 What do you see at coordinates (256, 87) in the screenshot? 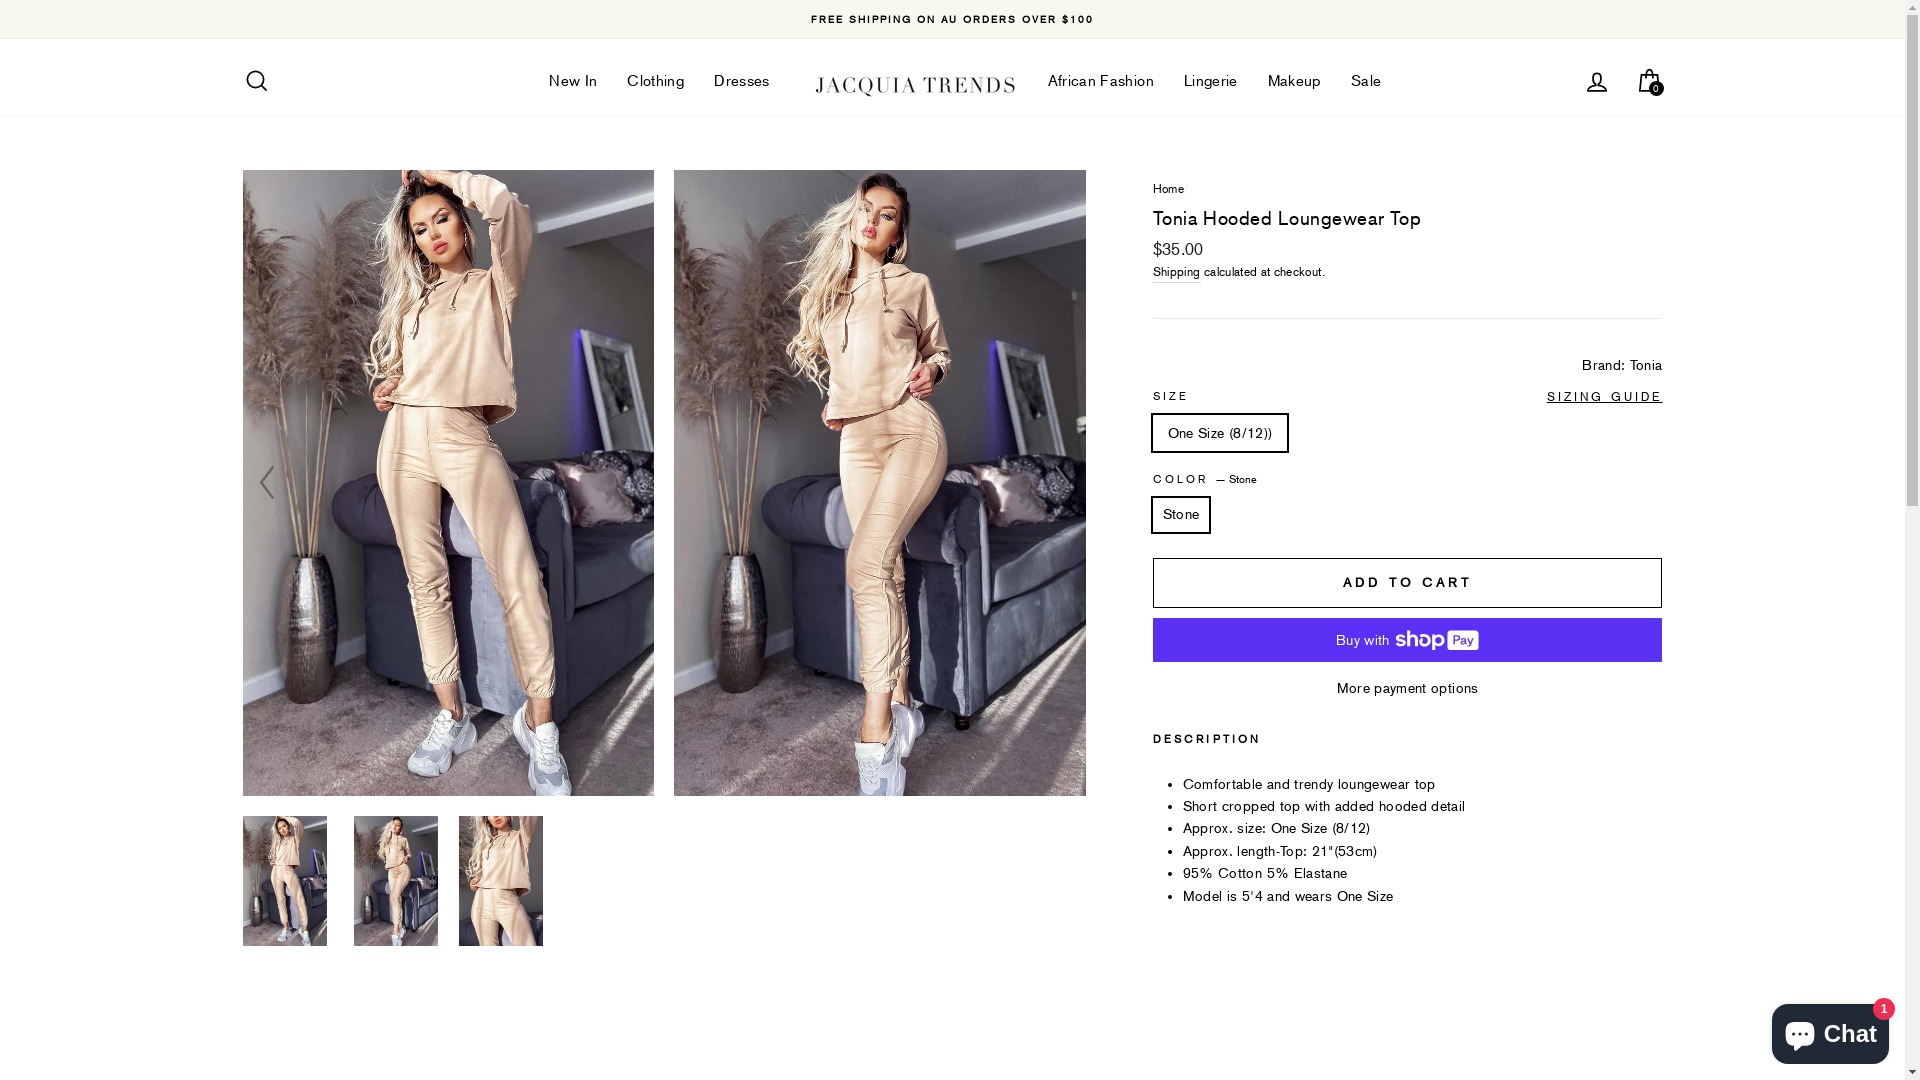
I see `Search` at bounding box center [256, 87].